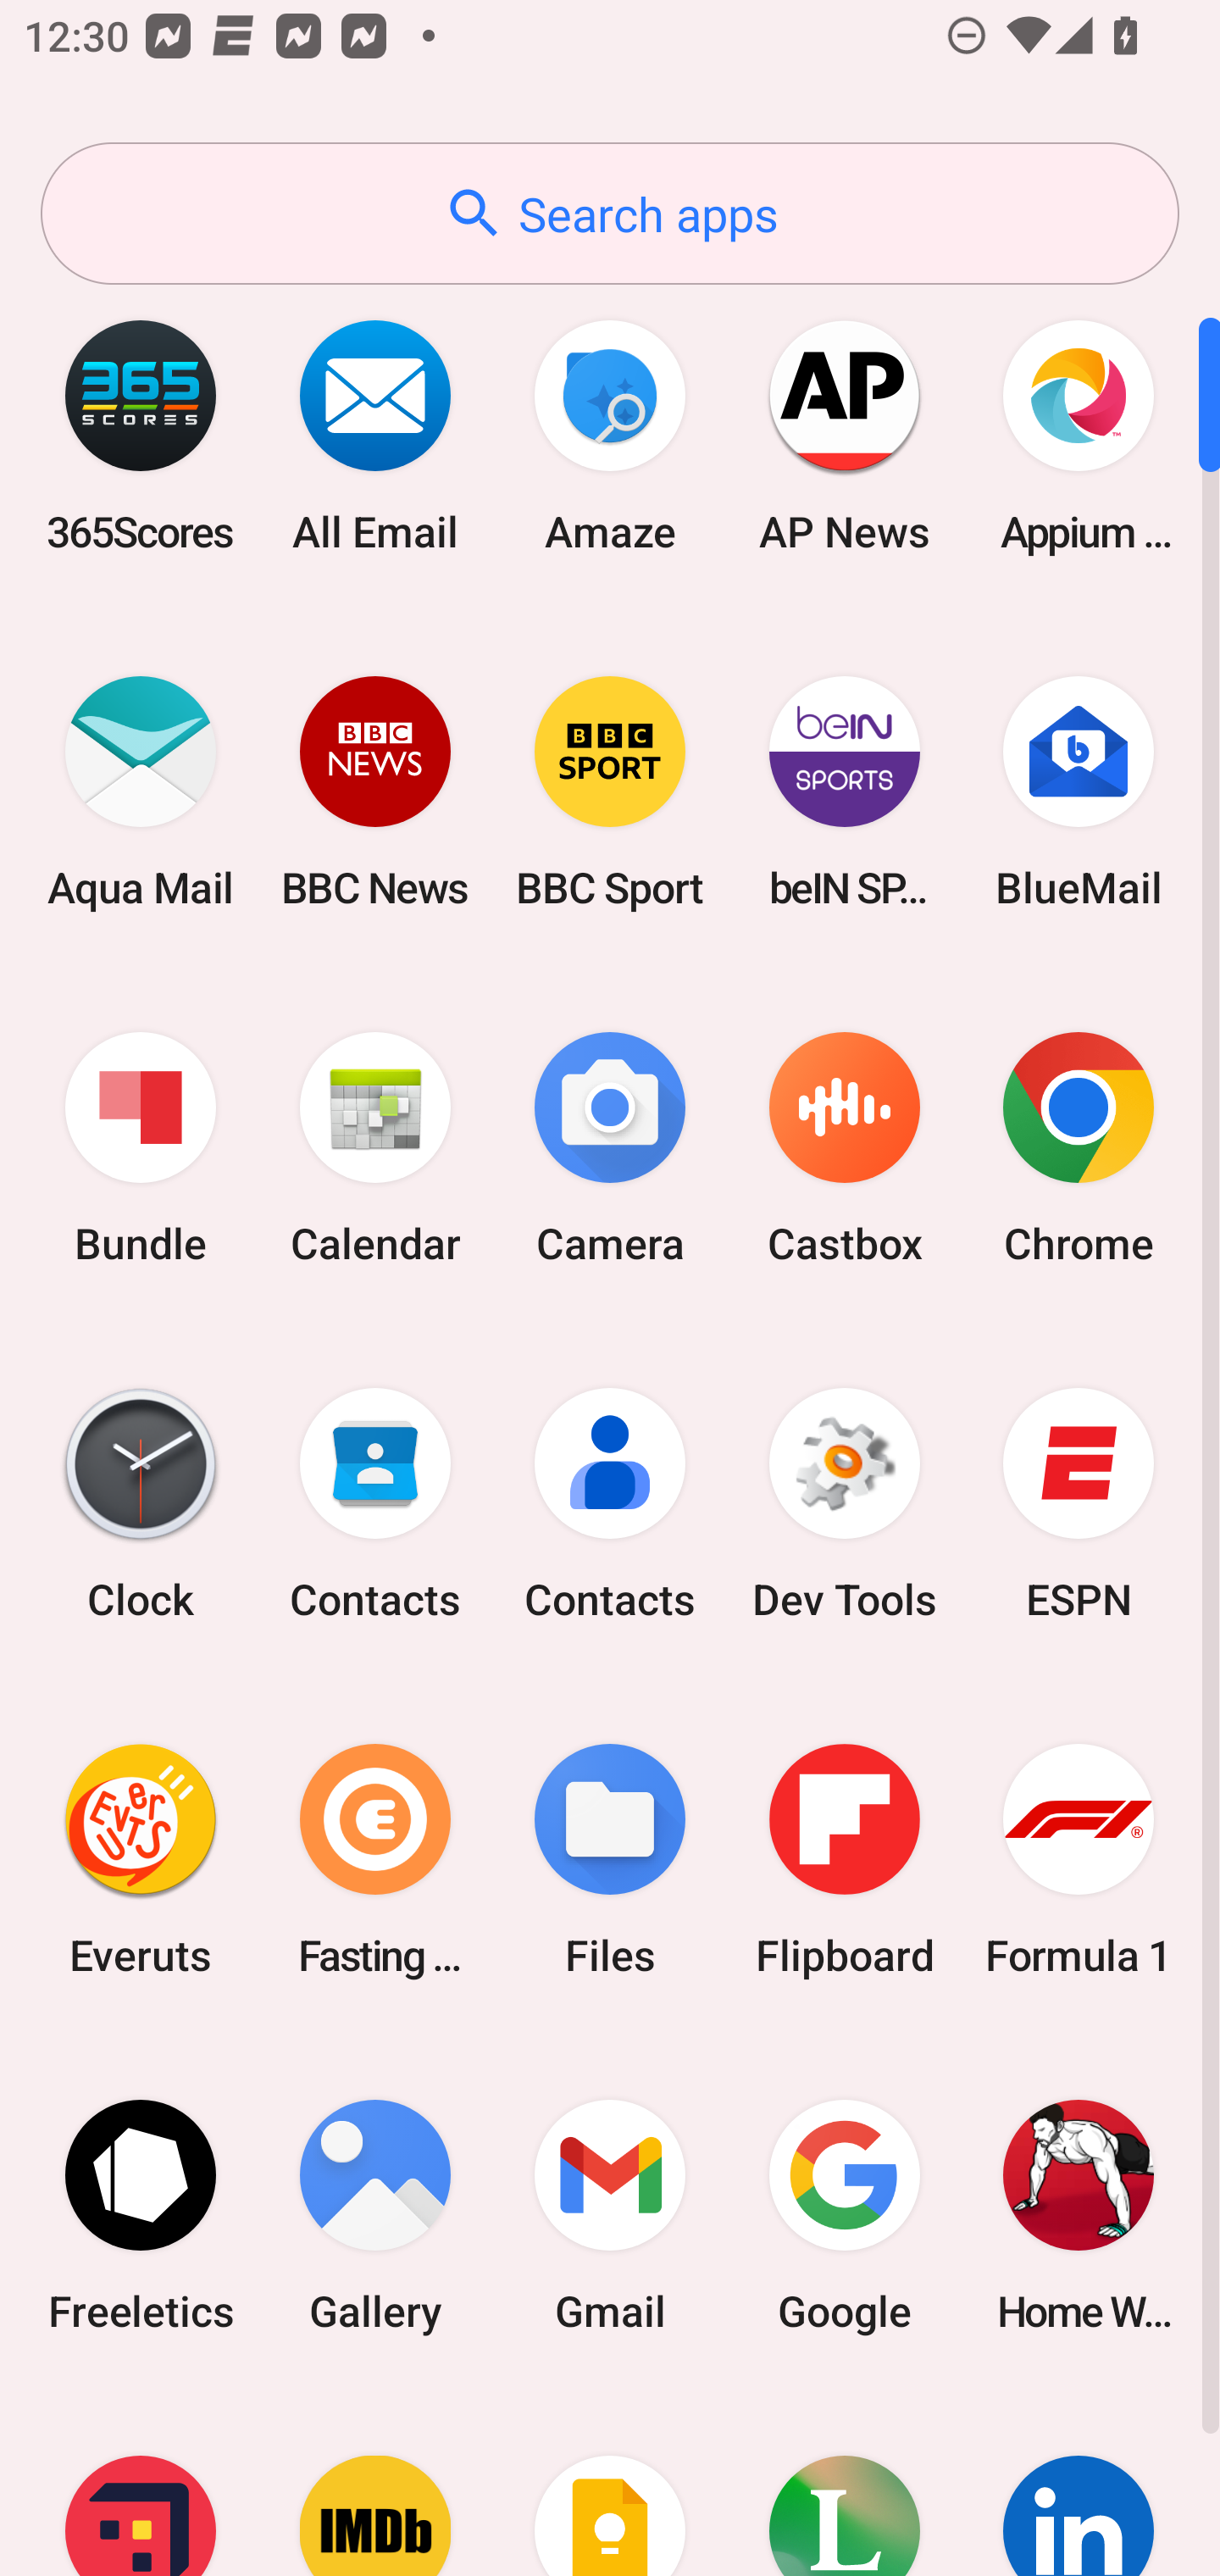 This screenshot has width=1220, height=2576. Describe the element at coordinates (141, 1504) in the screenshot. I see `Clock` at that location.